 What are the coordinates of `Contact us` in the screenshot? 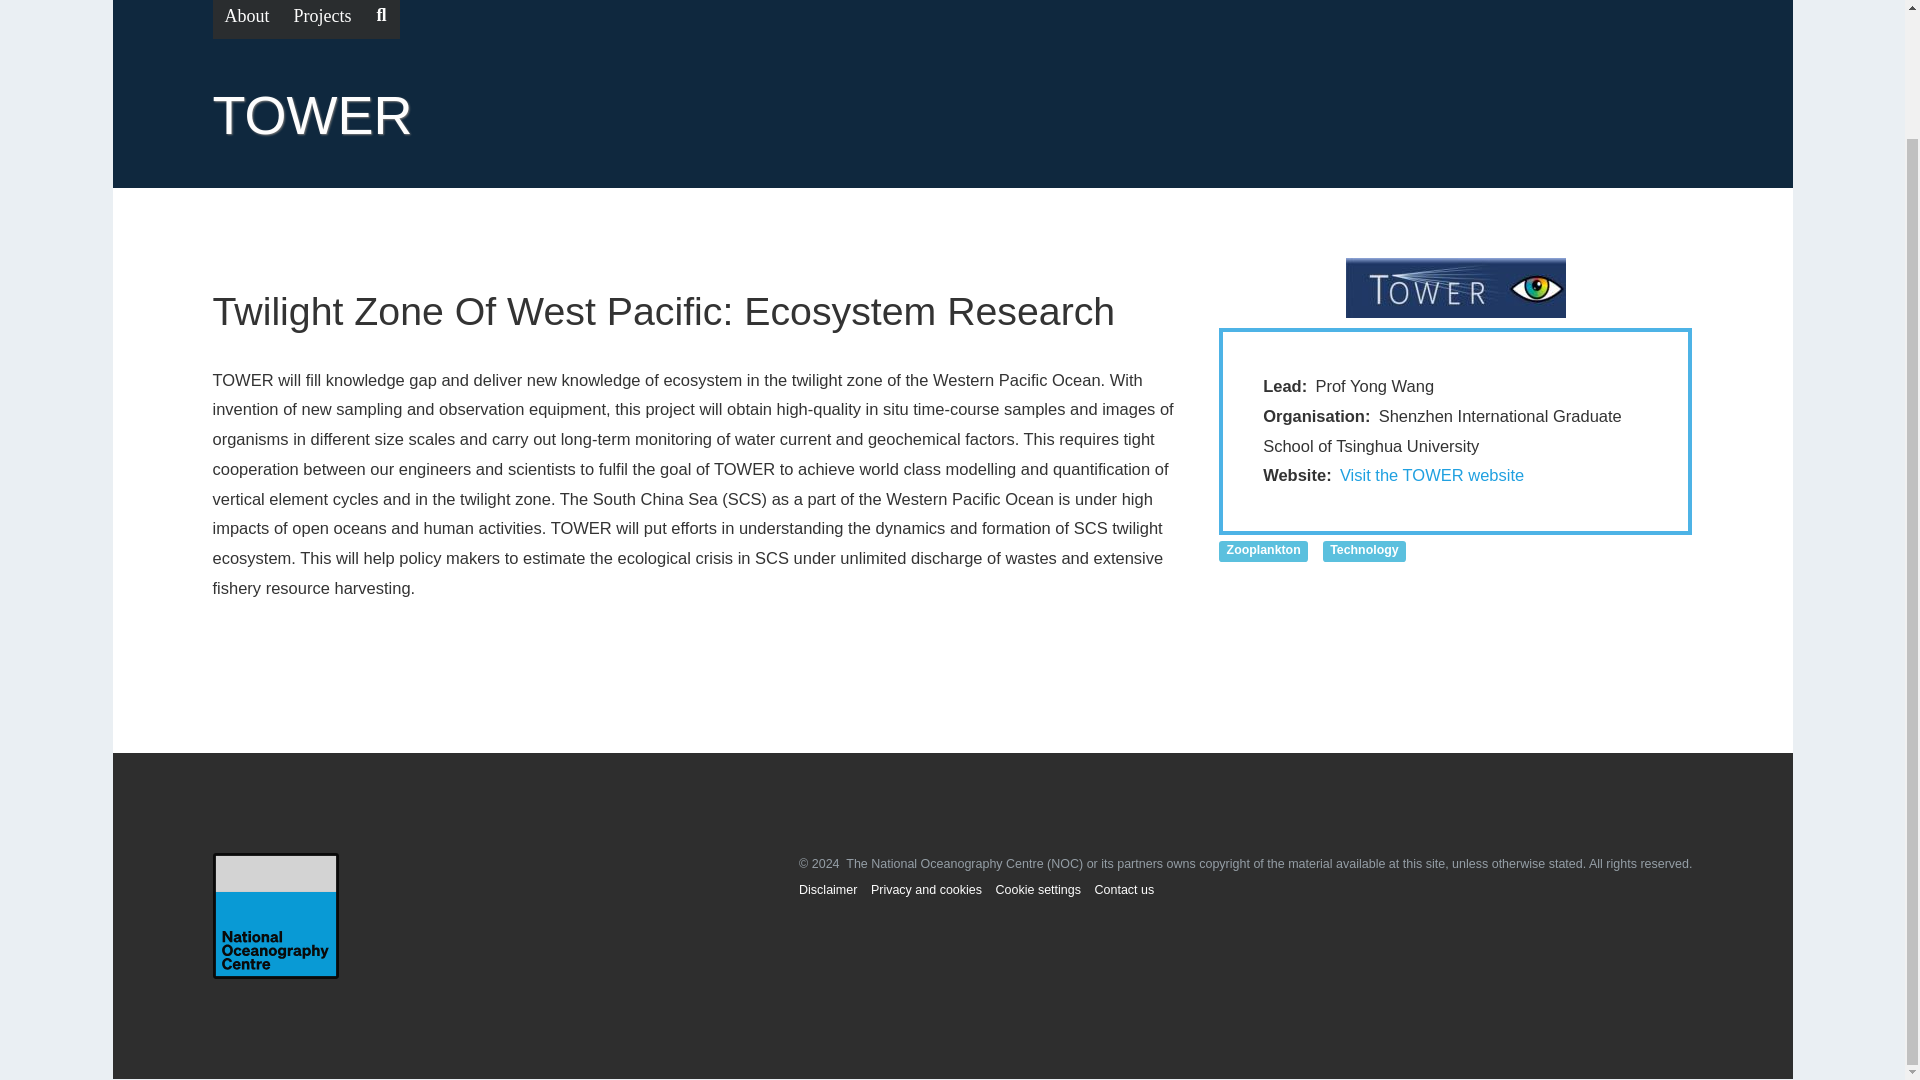 It's located at (1124, 890).